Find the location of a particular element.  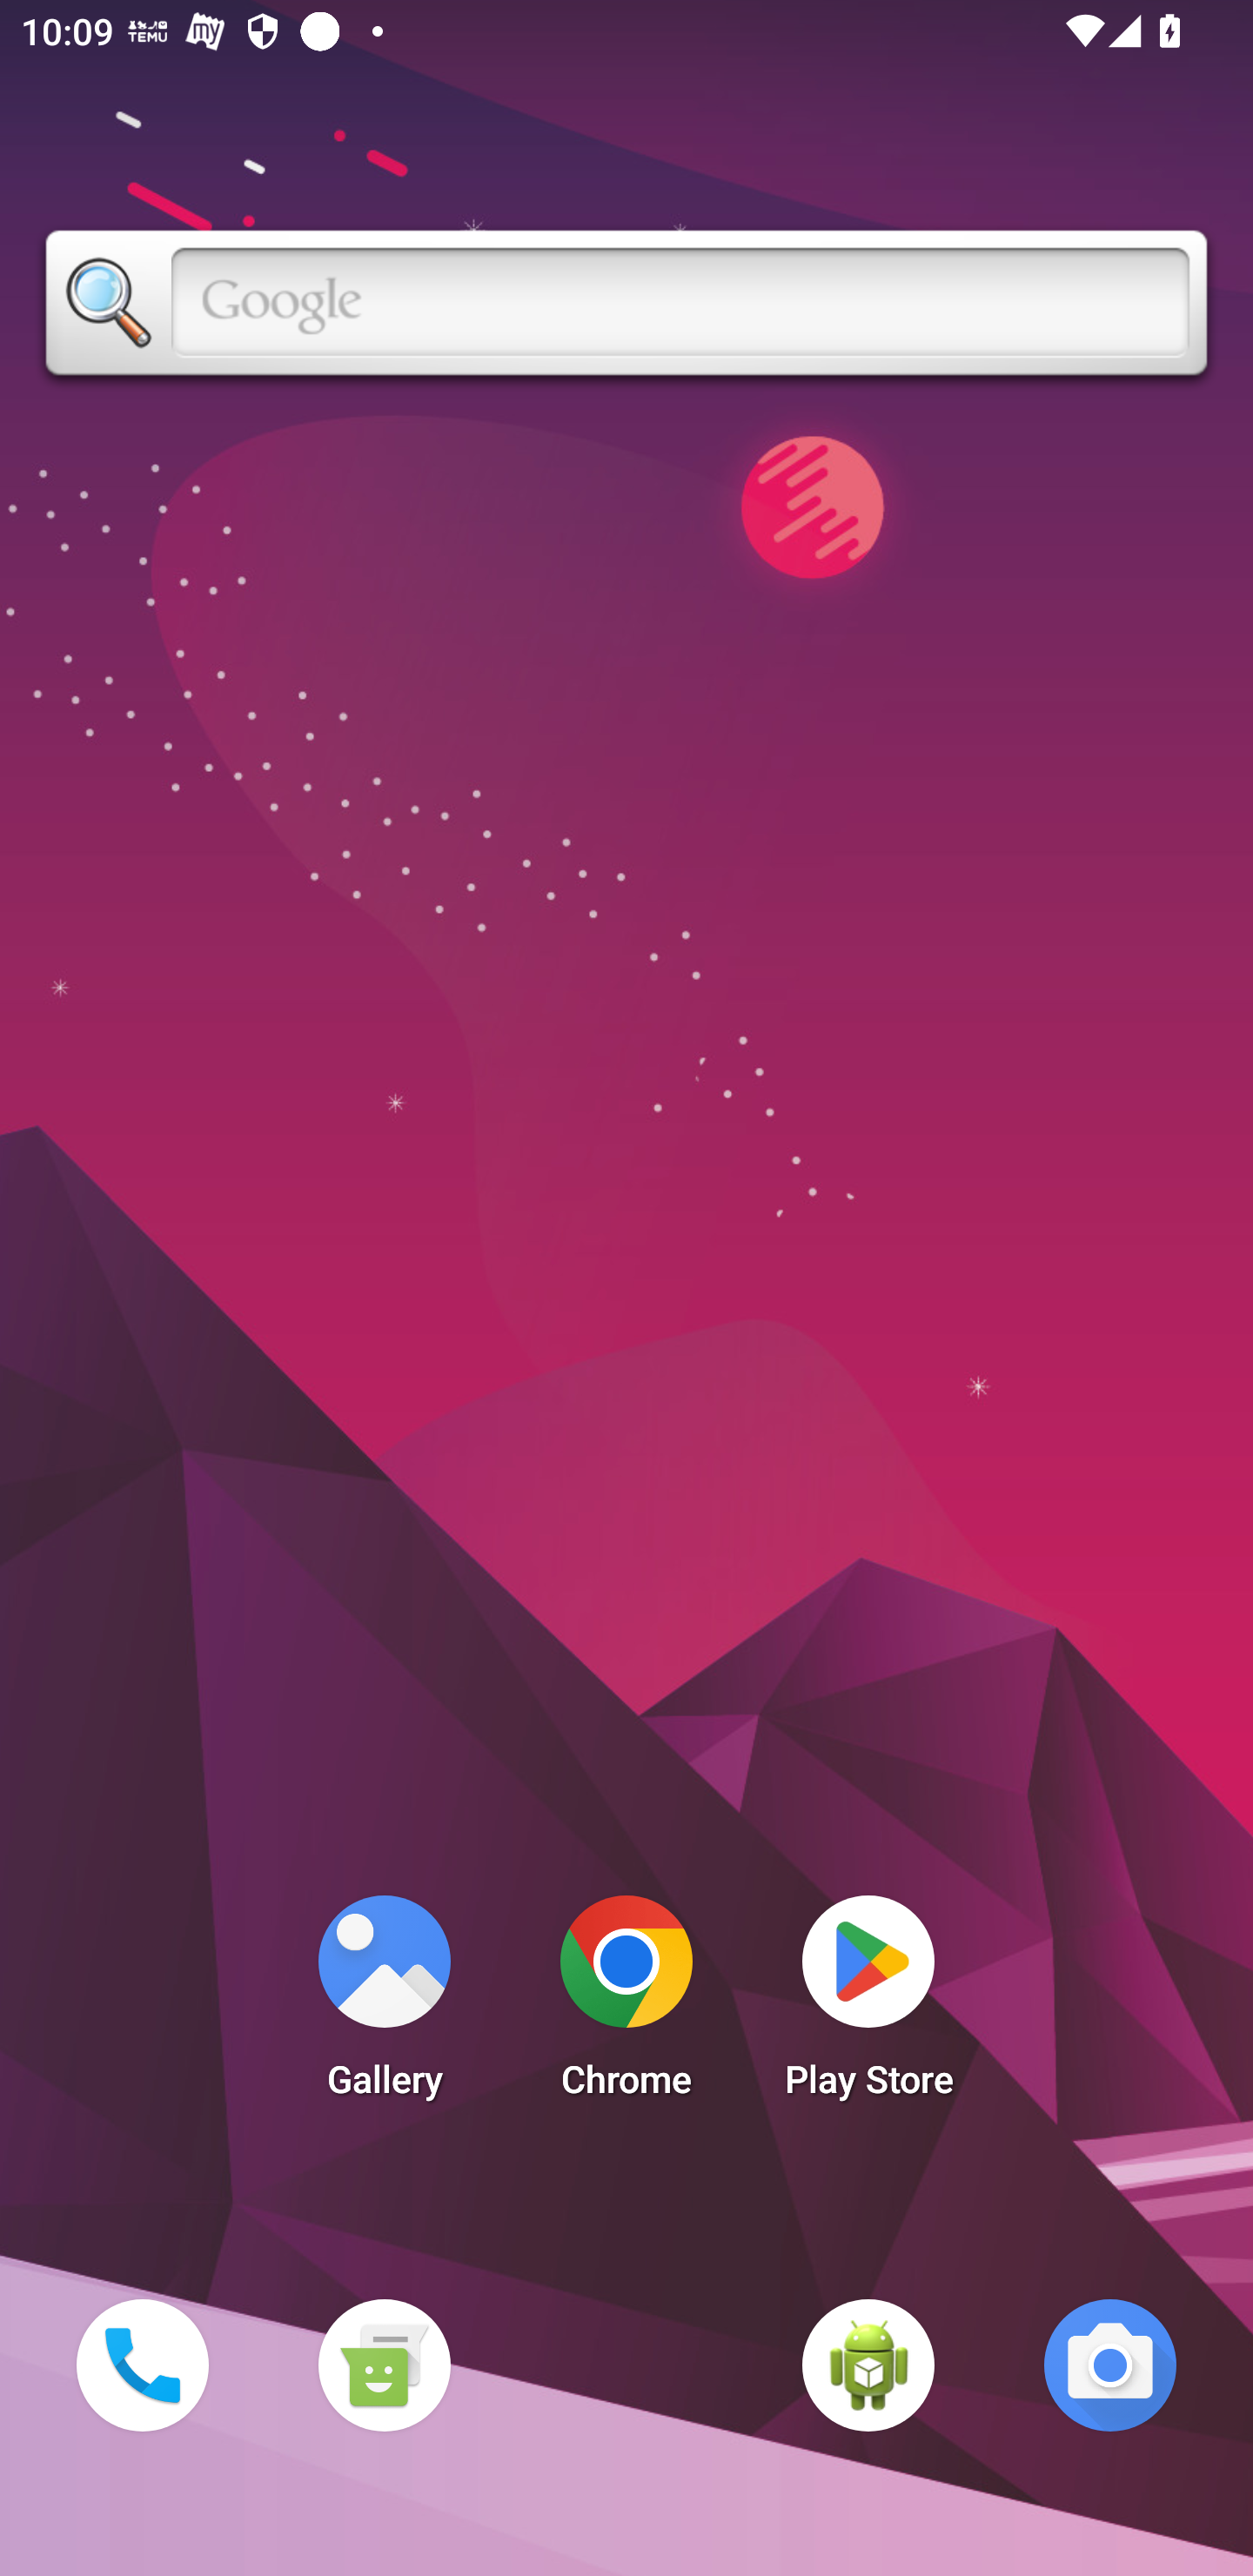

WebView Browser Tester is located at coordinates (868, 2365).